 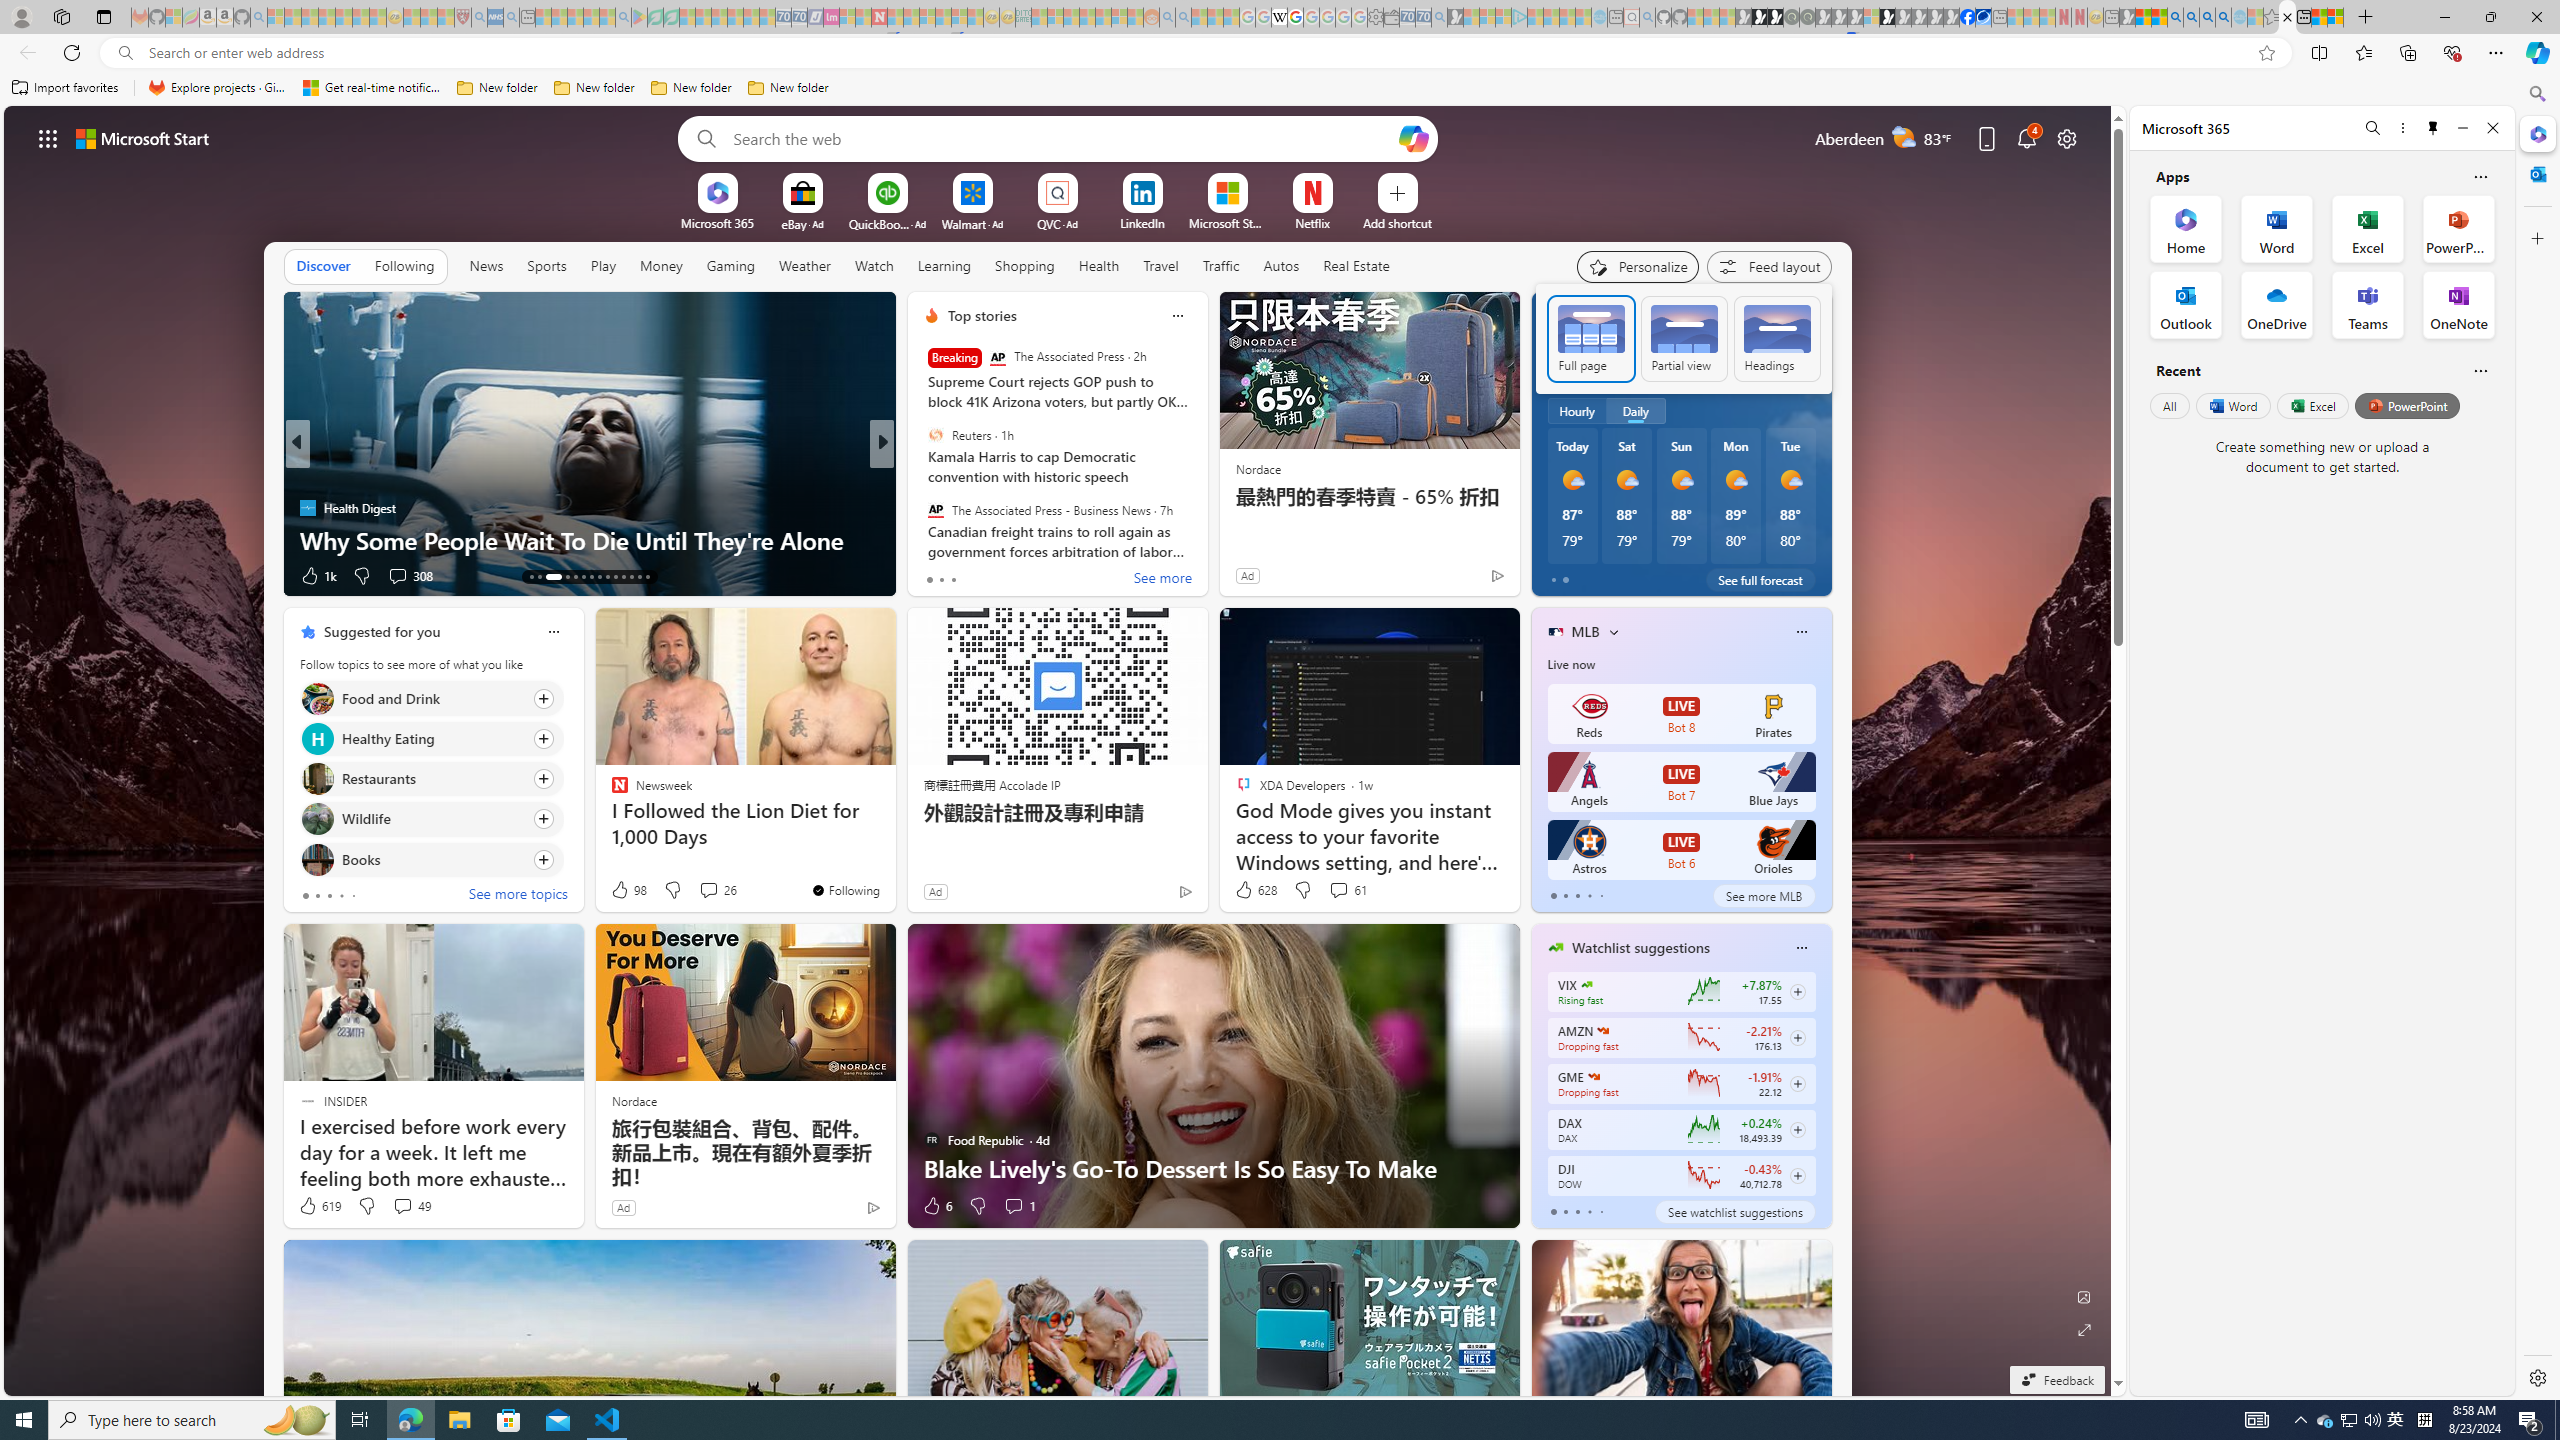 I want to click on 659 Like, so click(x=936, y=576).